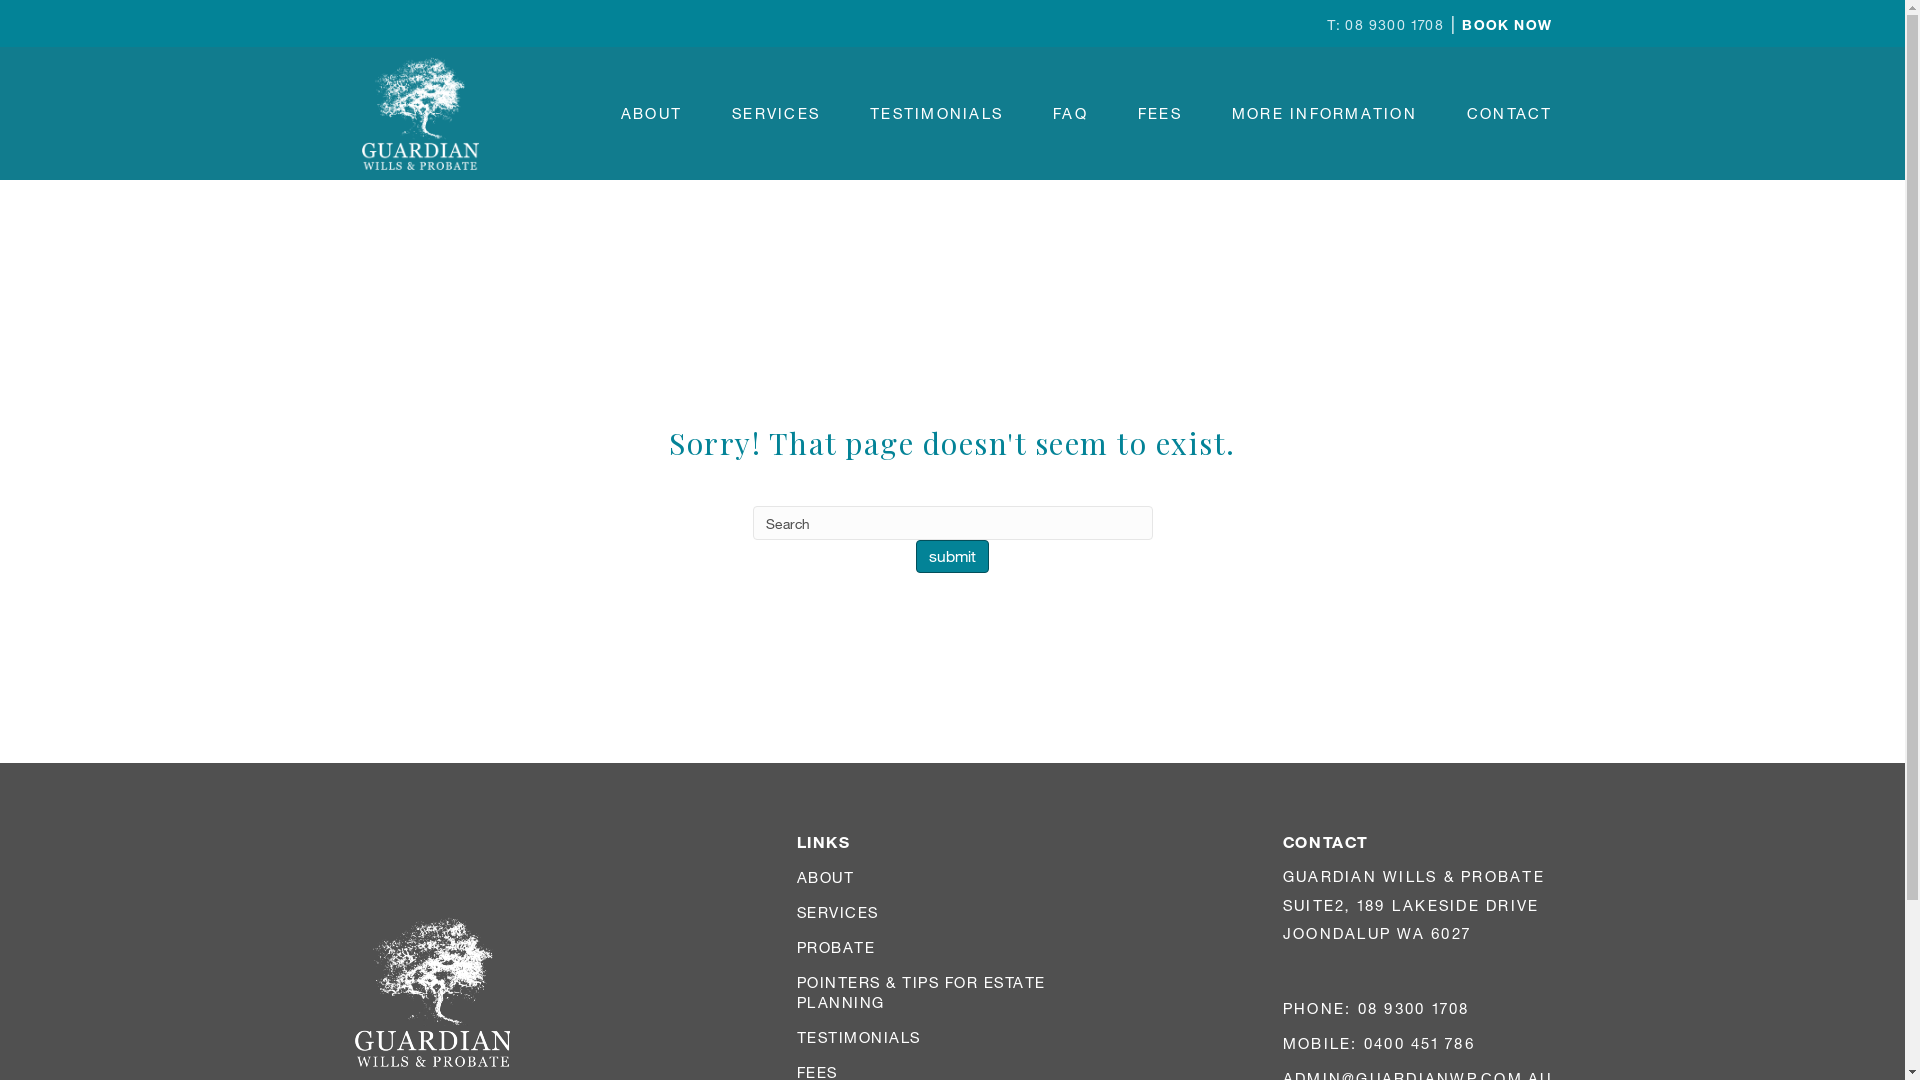  What do you see at coordinates (776, 113) in the screenshot?
I see `SERVICES` at bounding box center [776, 113].